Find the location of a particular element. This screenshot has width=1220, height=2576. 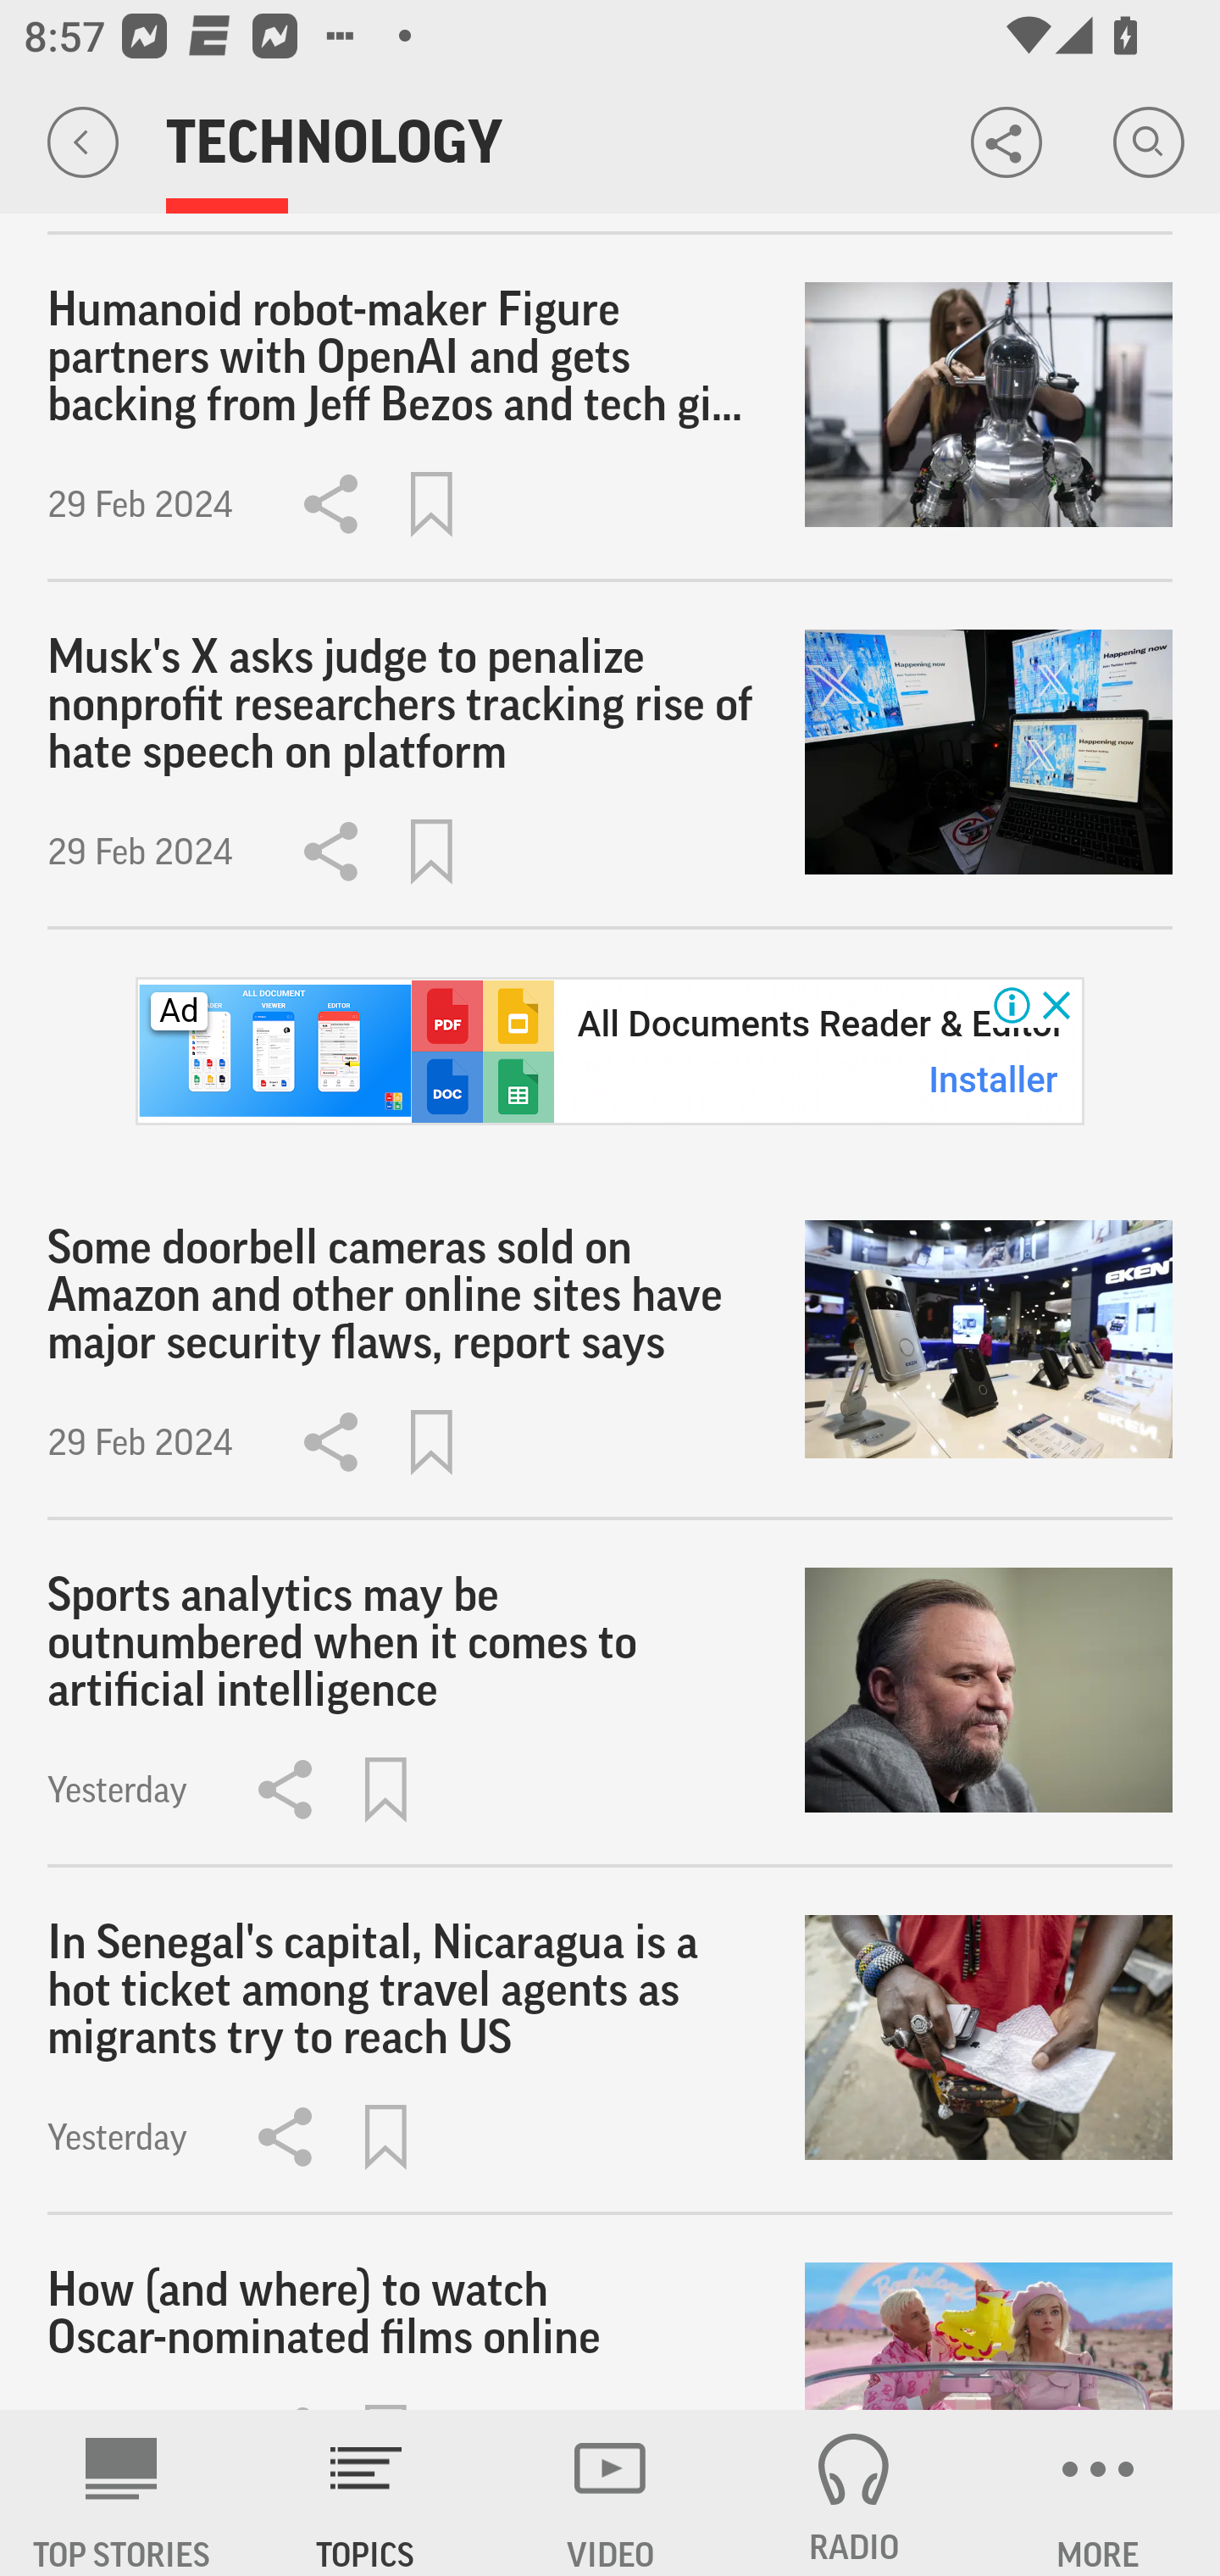

VIDEO is located at coordinates (610, 2493).